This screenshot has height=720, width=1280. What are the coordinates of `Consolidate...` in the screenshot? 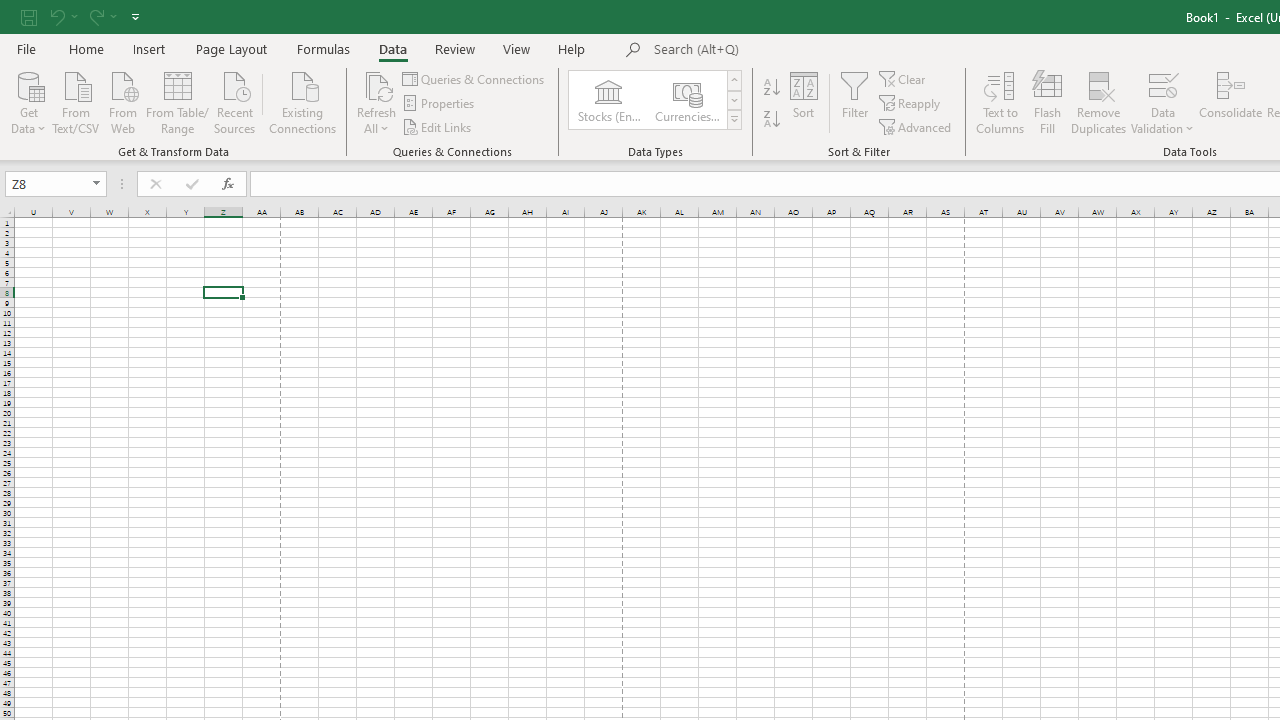 It's located at (1230, 102).